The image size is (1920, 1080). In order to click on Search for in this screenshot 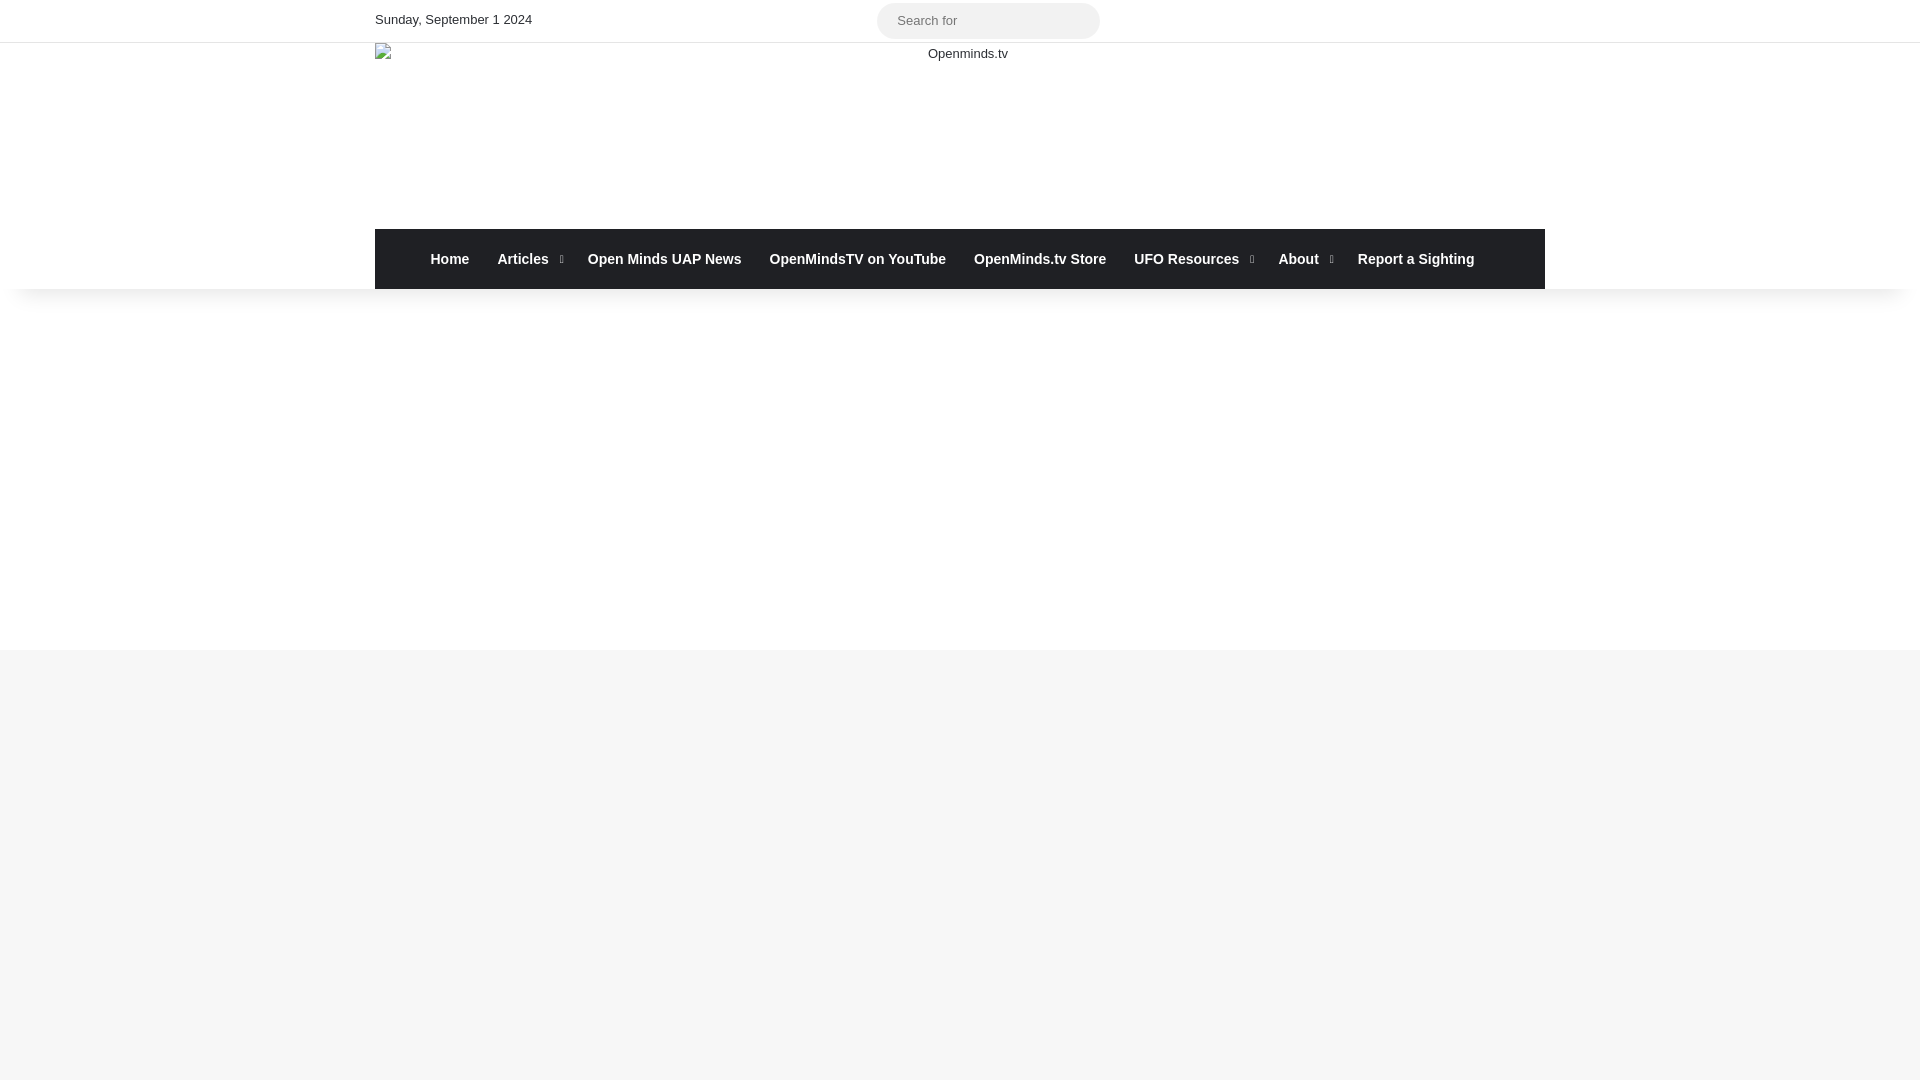, I will do `click(988, 20)`.